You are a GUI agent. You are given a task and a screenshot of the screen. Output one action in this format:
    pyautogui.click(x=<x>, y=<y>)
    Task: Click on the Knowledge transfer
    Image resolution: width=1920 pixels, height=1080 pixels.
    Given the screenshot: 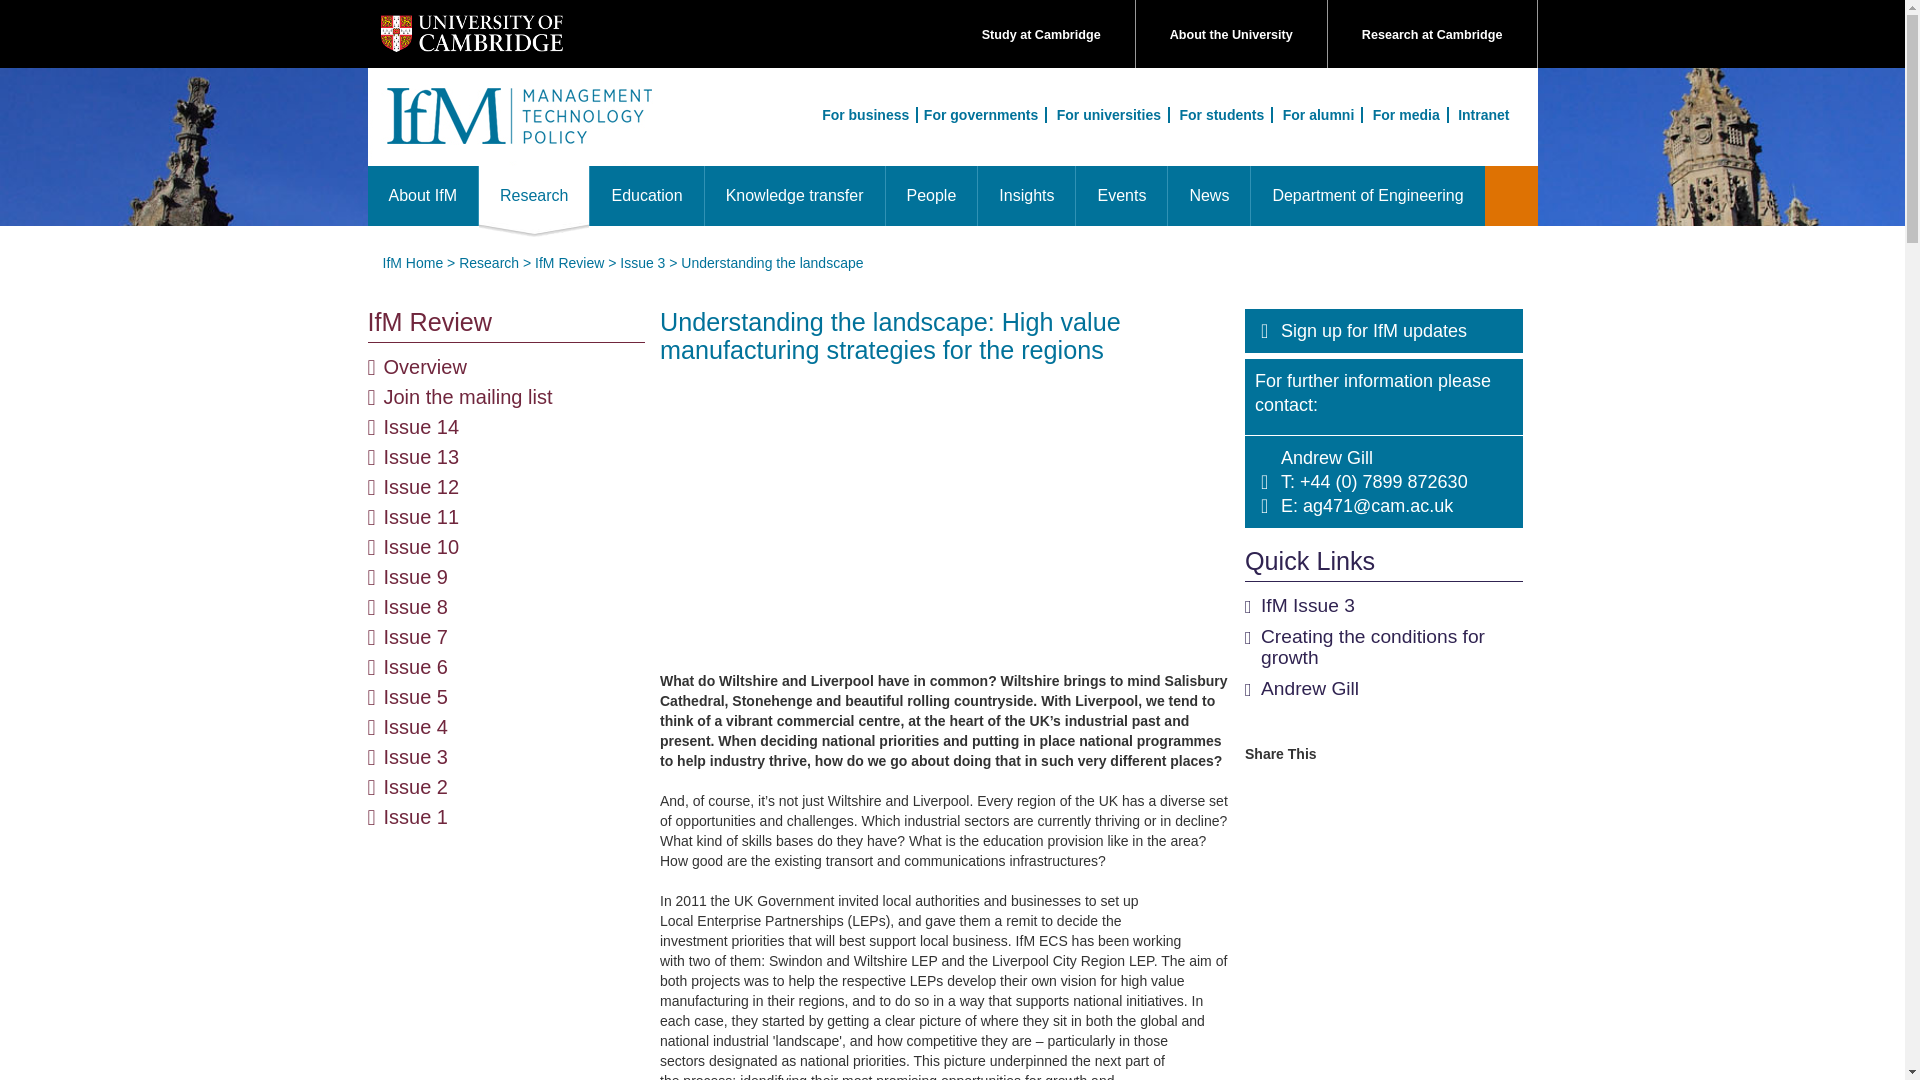 What is the action you would take?
    pyautogui.click(x=794, y=196)
    